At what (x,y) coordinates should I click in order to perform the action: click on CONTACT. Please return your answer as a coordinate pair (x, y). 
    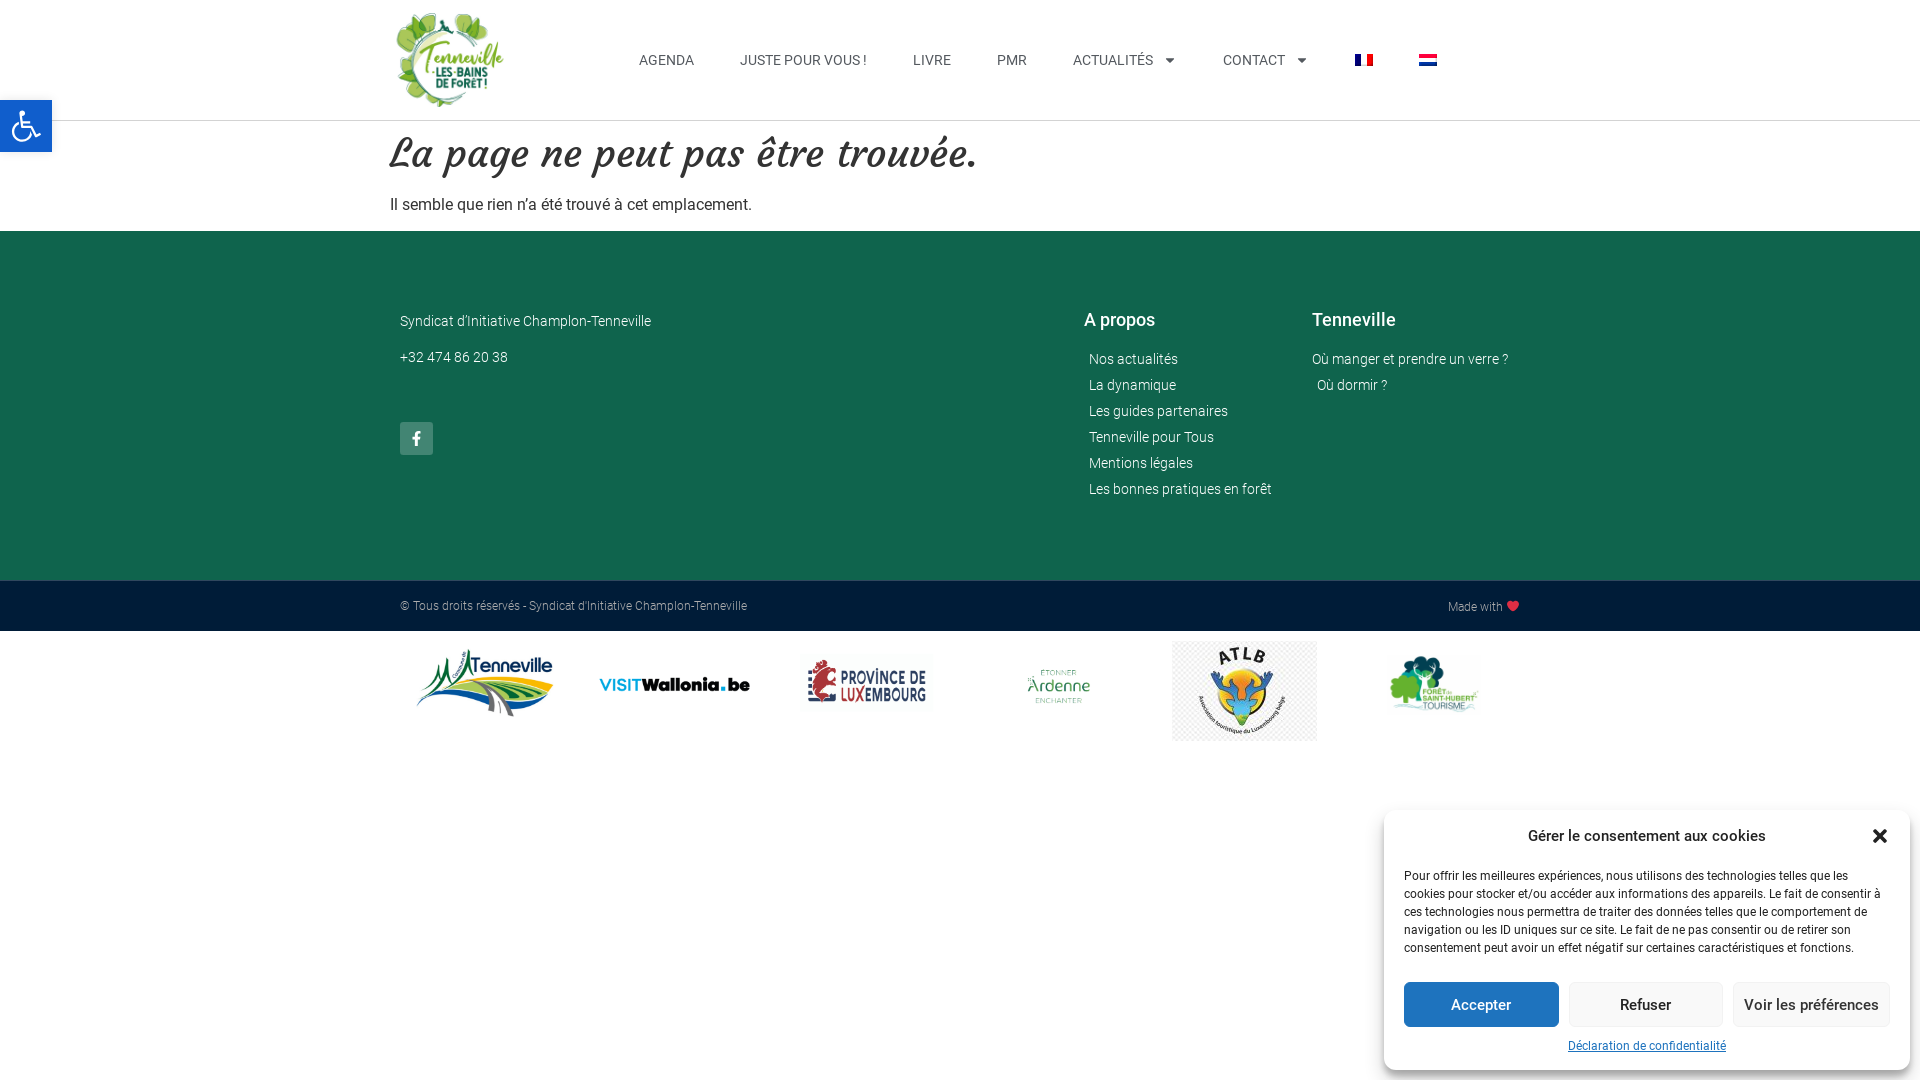
    Looking at the image, I should click on (1266, 60).